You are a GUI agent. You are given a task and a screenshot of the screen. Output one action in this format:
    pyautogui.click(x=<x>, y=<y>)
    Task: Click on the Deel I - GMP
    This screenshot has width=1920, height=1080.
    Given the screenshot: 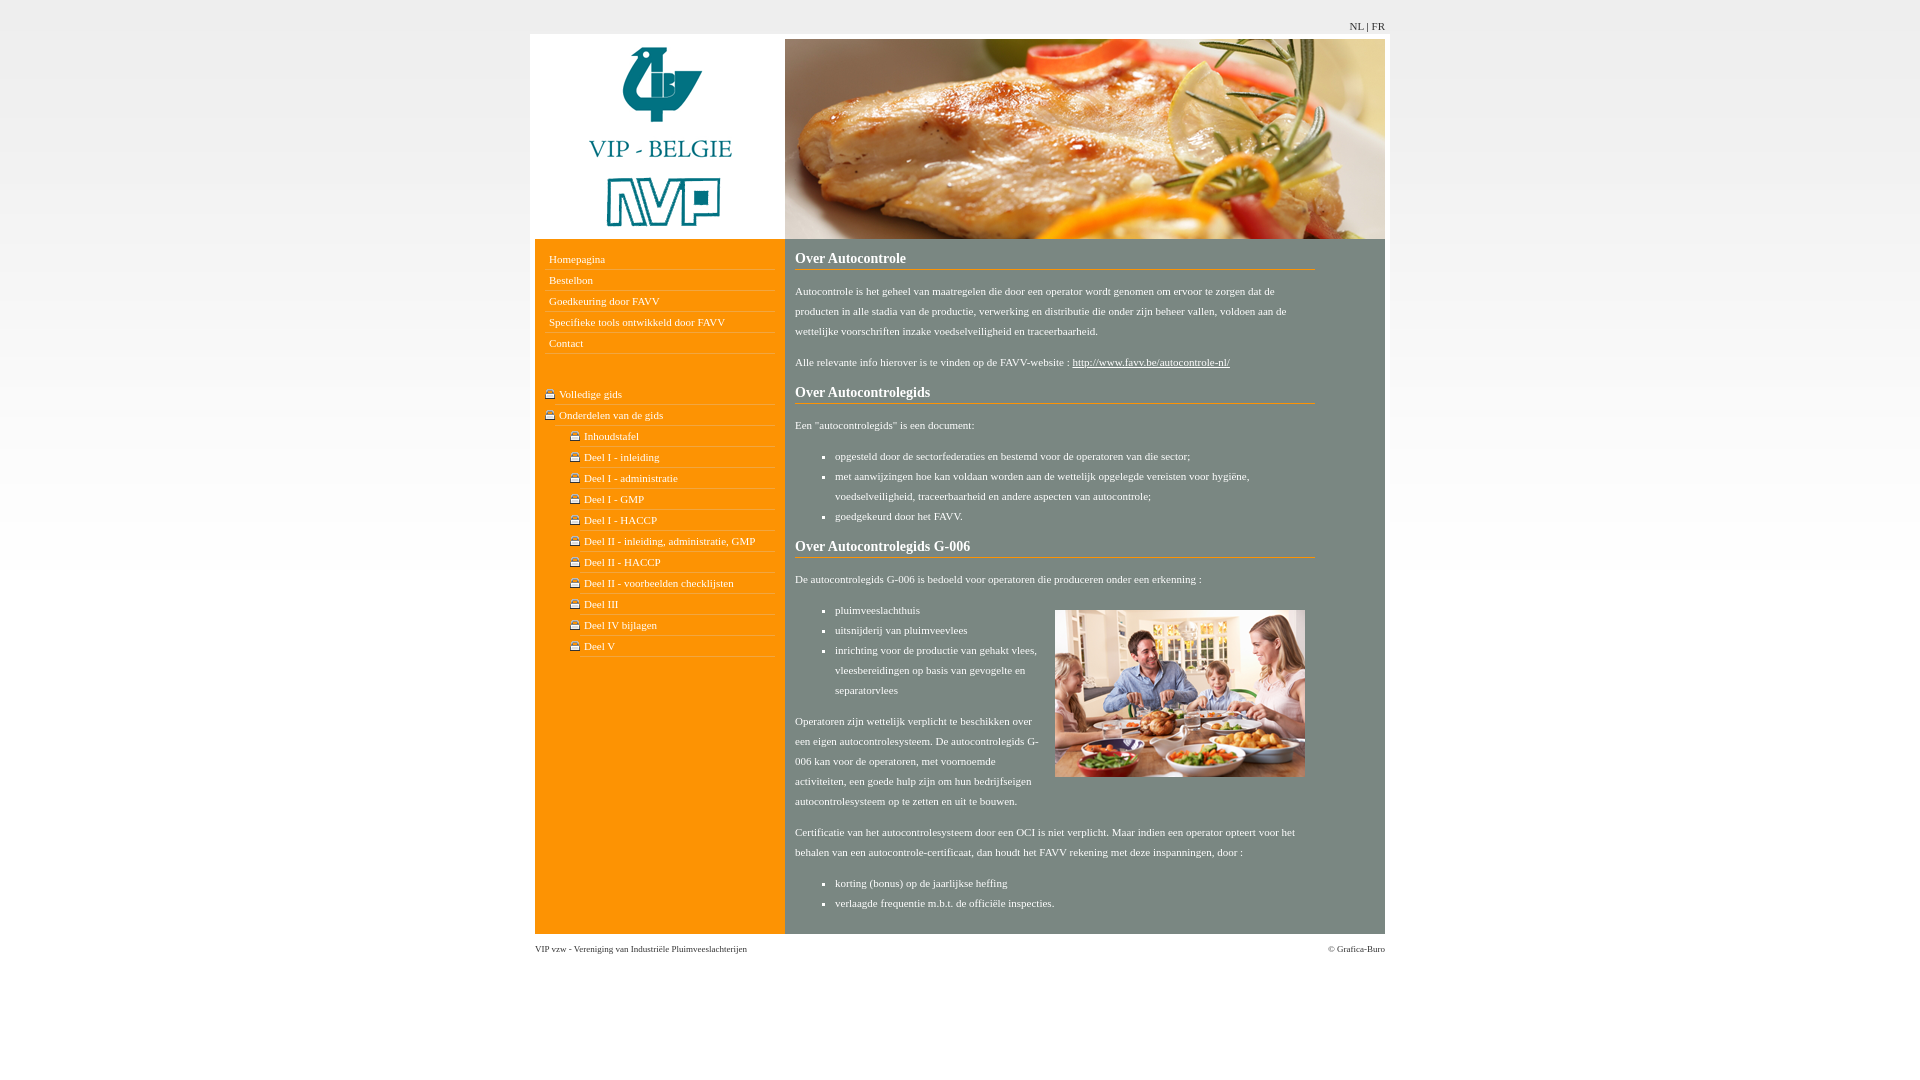 What is the action you would take?
    pyautogui.click(x=678, y=500)
    